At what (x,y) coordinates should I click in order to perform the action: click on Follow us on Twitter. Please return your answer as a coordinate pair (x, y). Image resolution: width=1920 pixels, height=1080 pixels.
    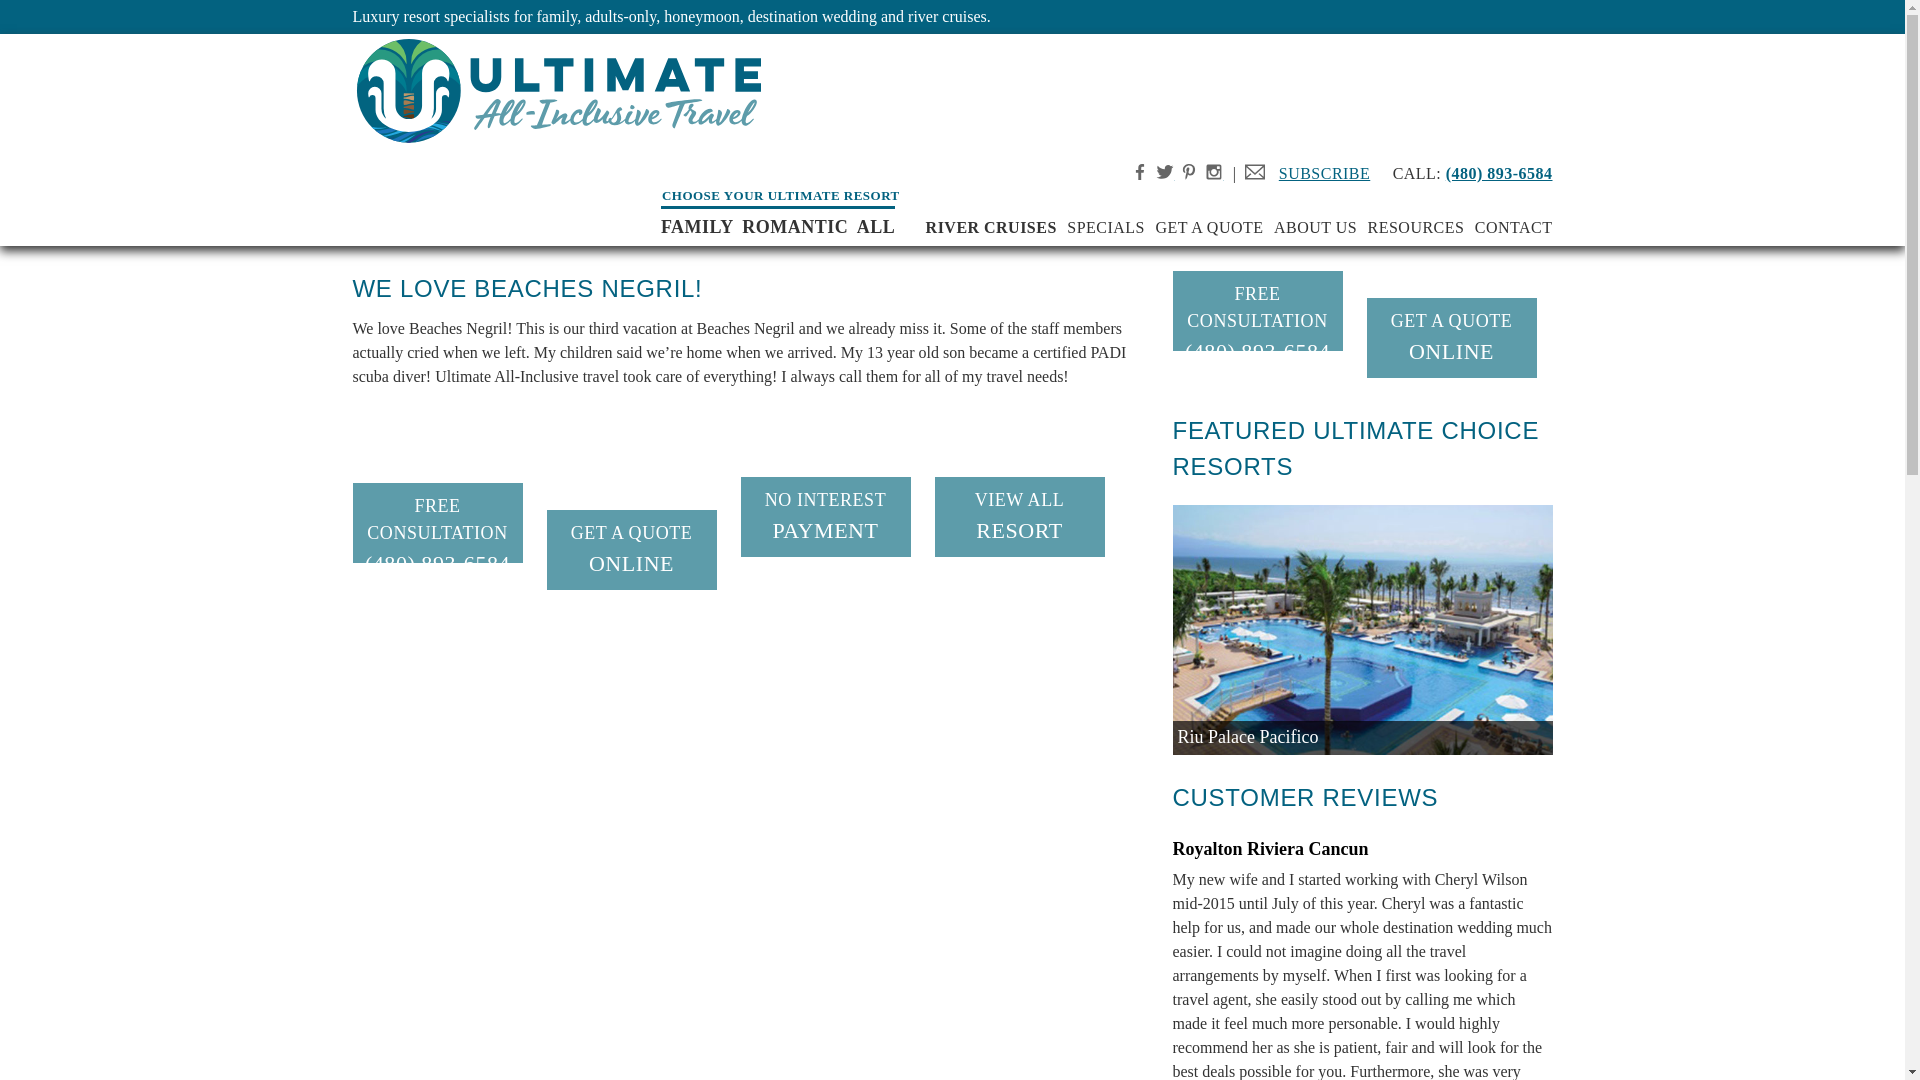
    Looking at the image, I should click on (1165, 172).